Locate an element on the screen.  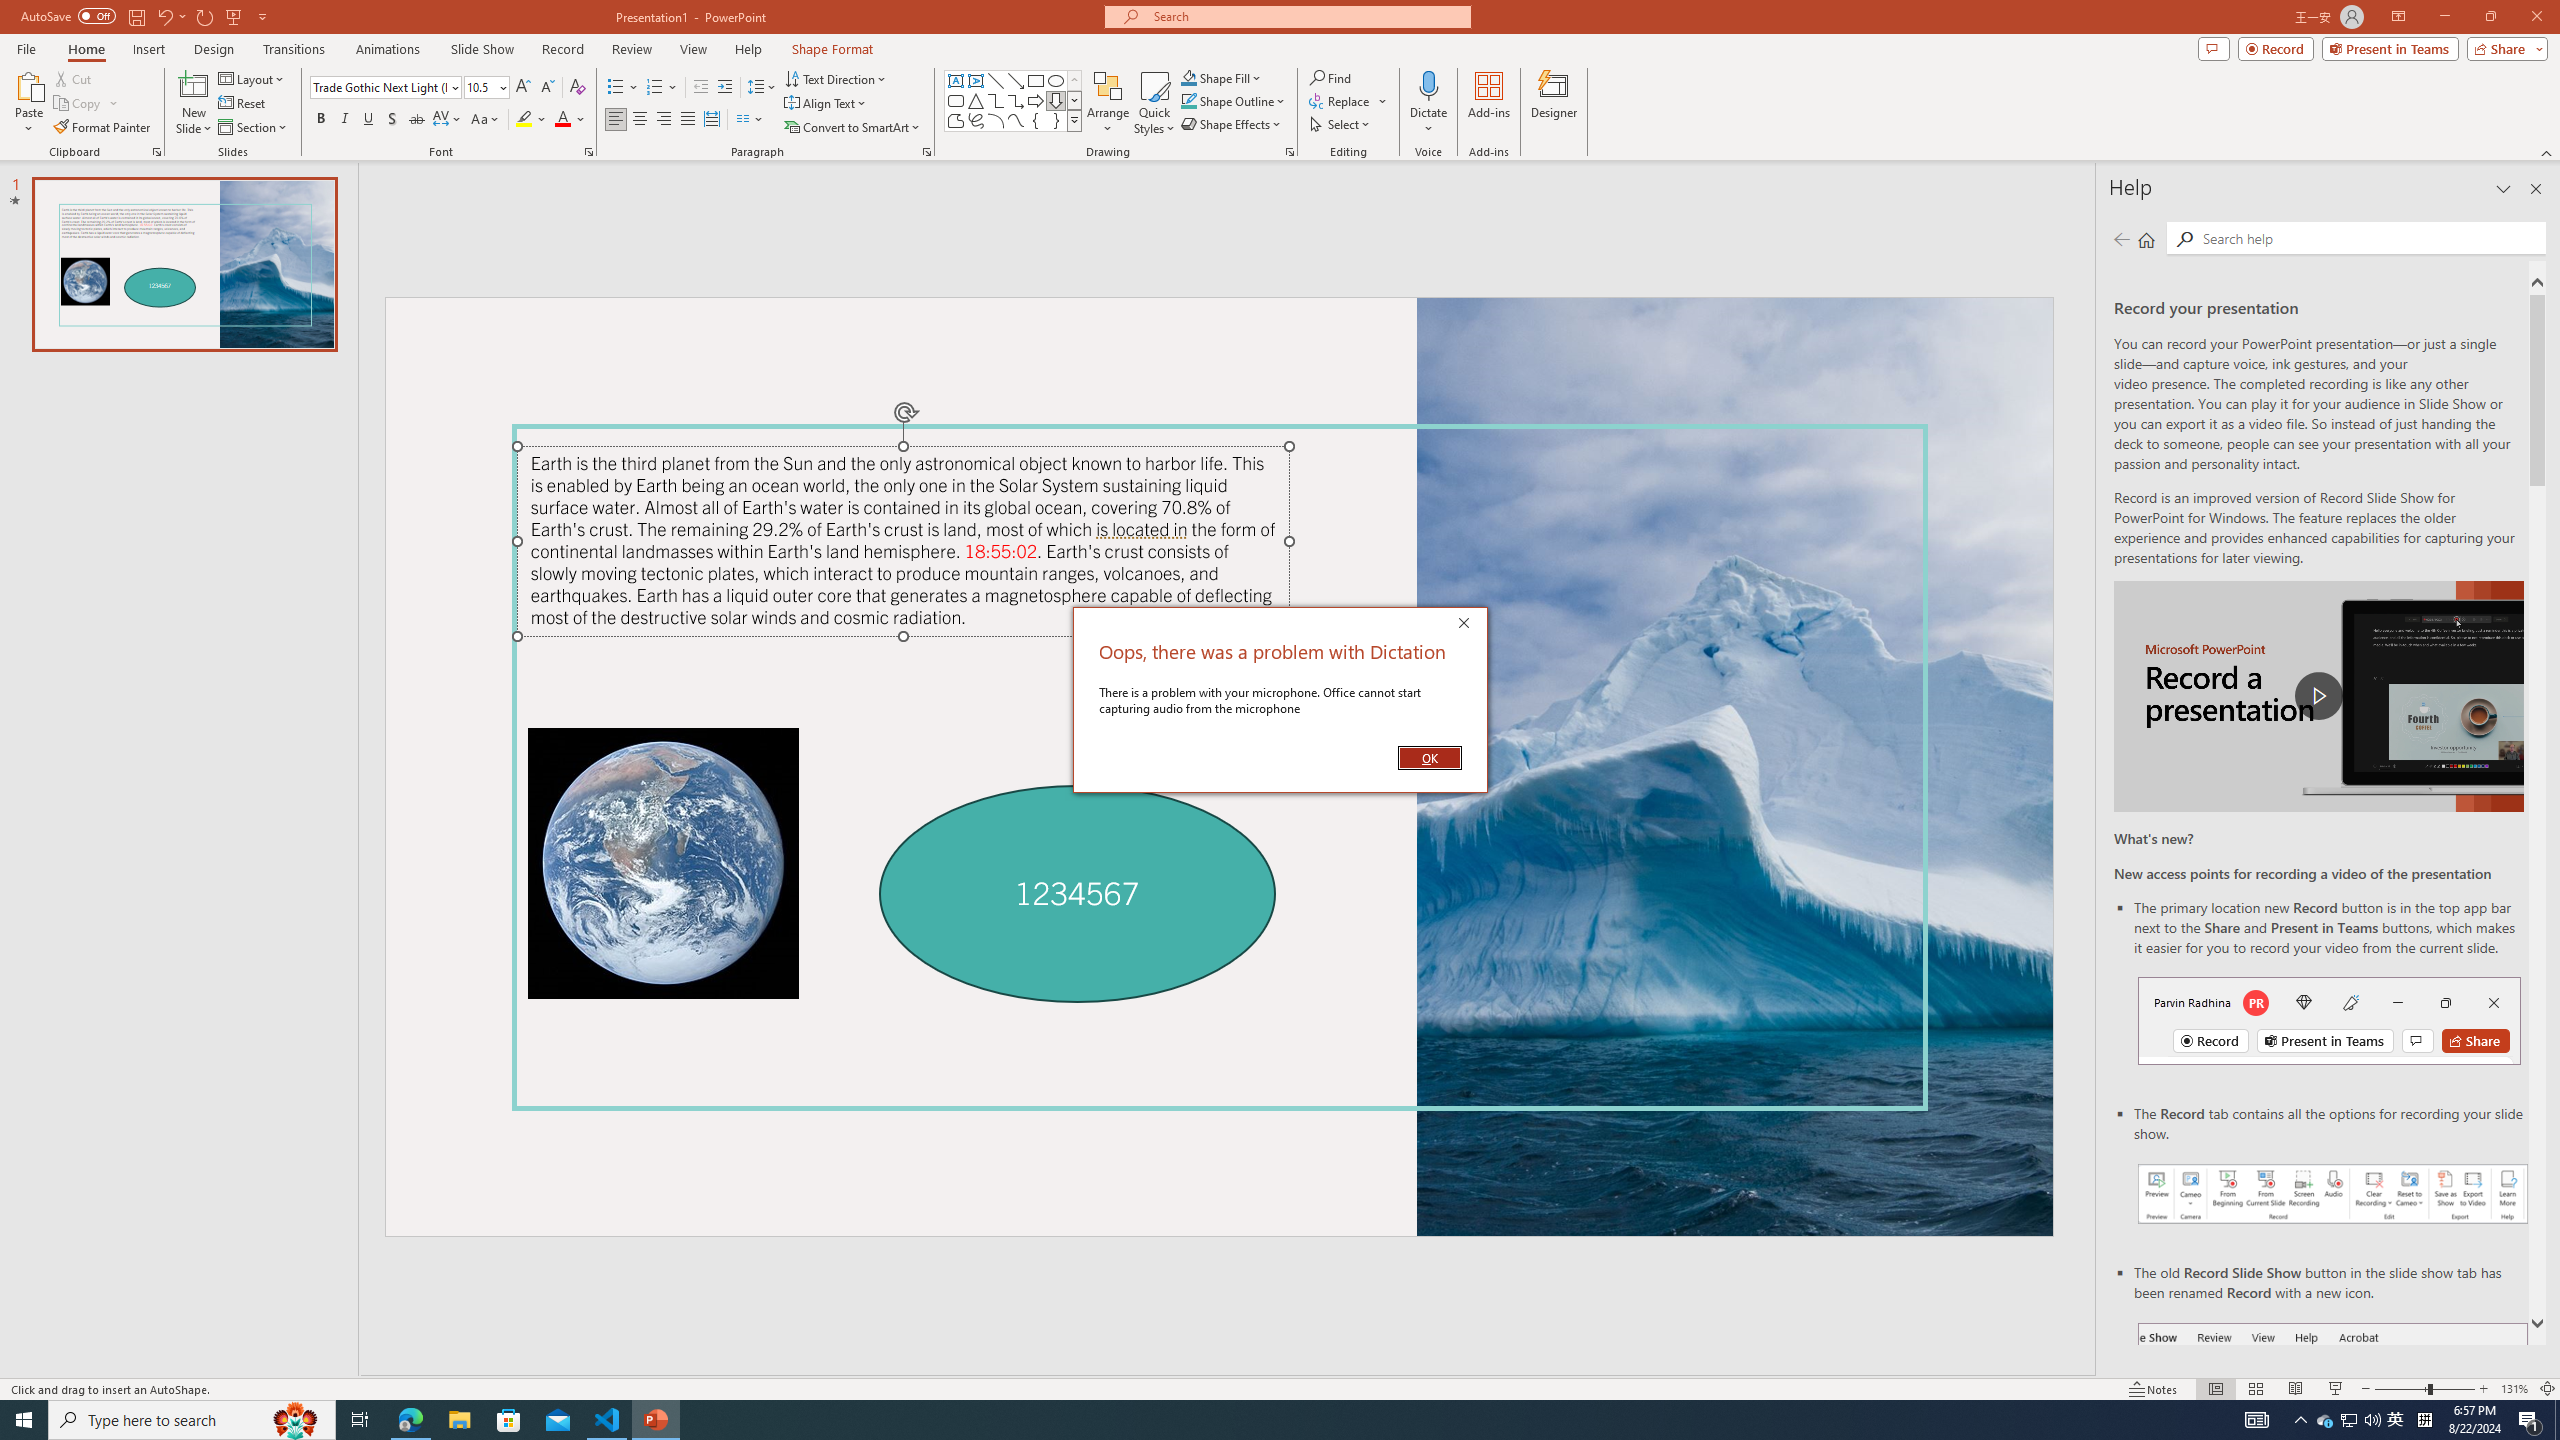
Shape Outline is located at coordinates (1234, 100).